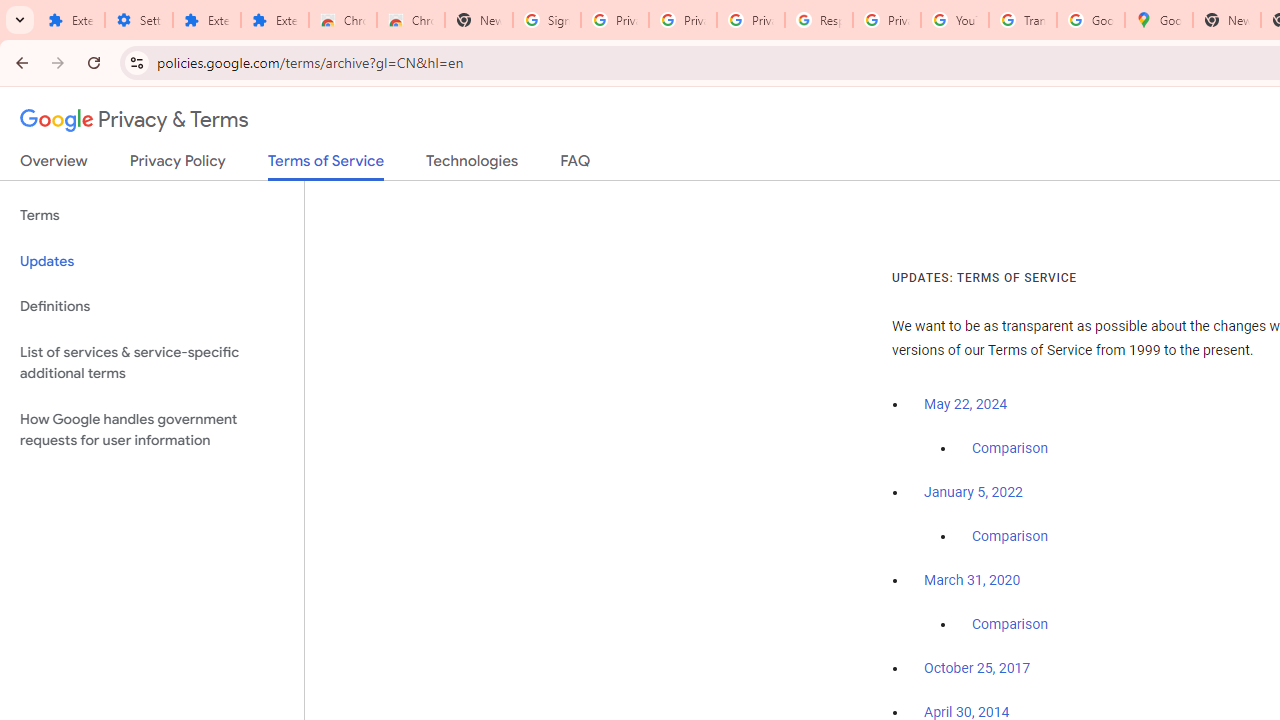 This screenshot has height=720, width=1280. Describe the element at coordinates (472, 165) in the screenshot. I see `Technologies` at that location.